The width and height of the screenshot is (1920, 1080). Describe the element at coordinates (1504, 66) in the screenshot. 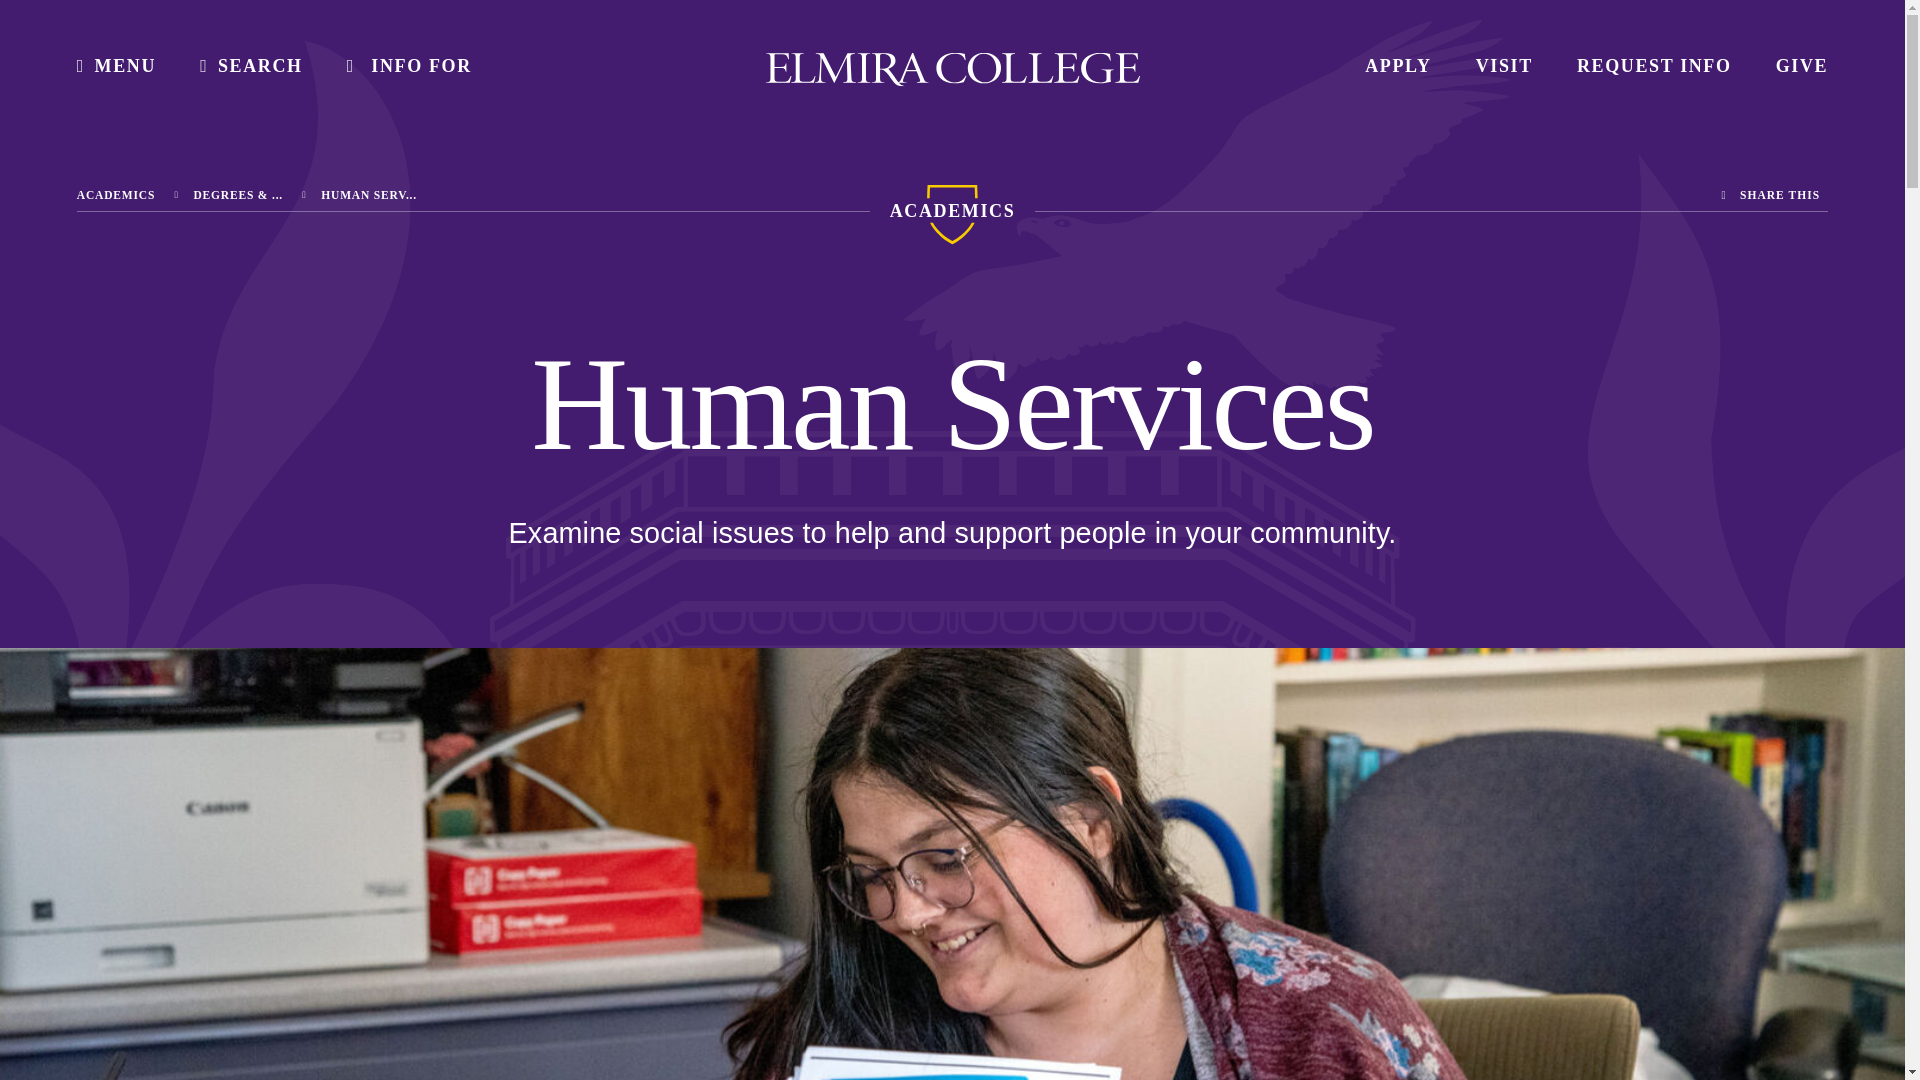

I see `VISIT` at that location.